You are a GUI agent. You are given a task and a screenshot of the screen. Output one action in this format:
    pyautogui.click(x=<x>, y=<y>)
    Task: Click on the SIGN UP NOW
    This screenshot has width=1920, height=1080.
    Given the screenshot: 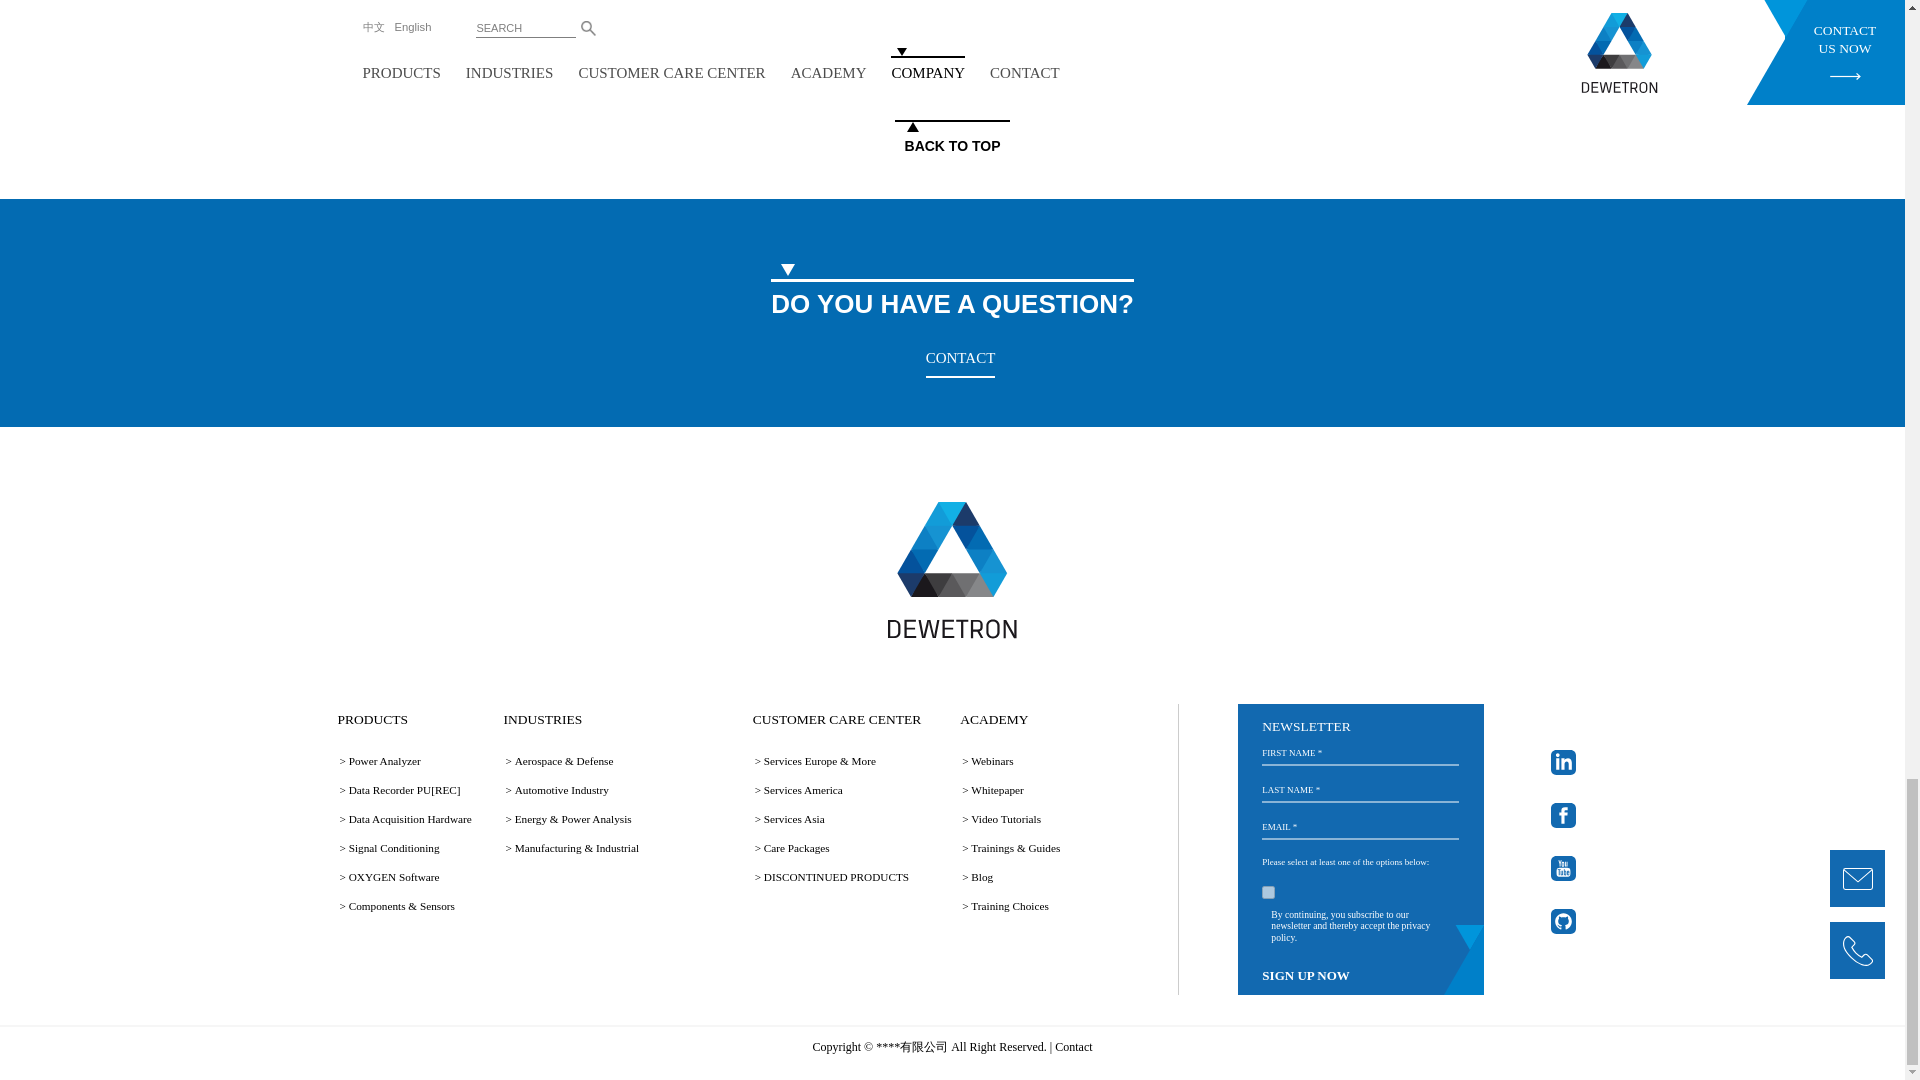 What is the action you would take?
    pyautogui.click(x=1305, y=976)
    